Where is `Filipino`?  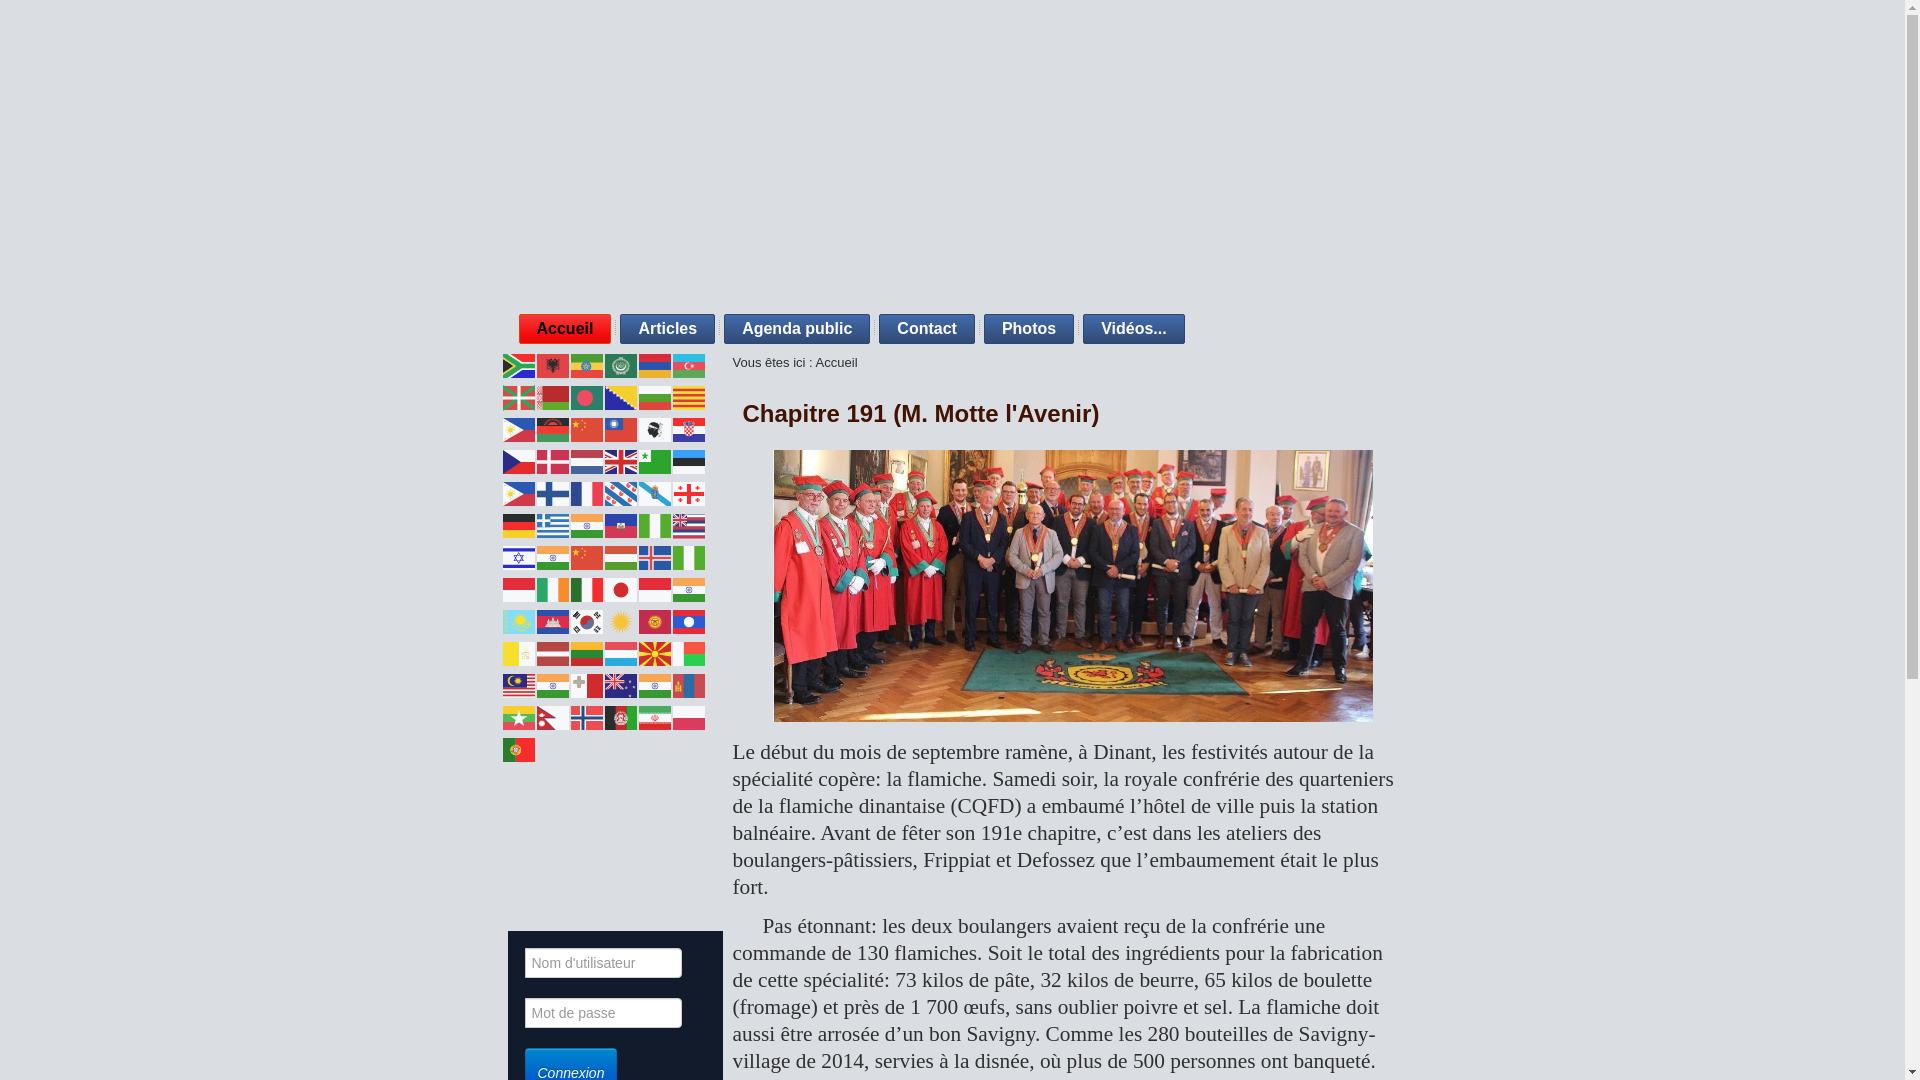 Filipino is located at coordinates (519, 492).